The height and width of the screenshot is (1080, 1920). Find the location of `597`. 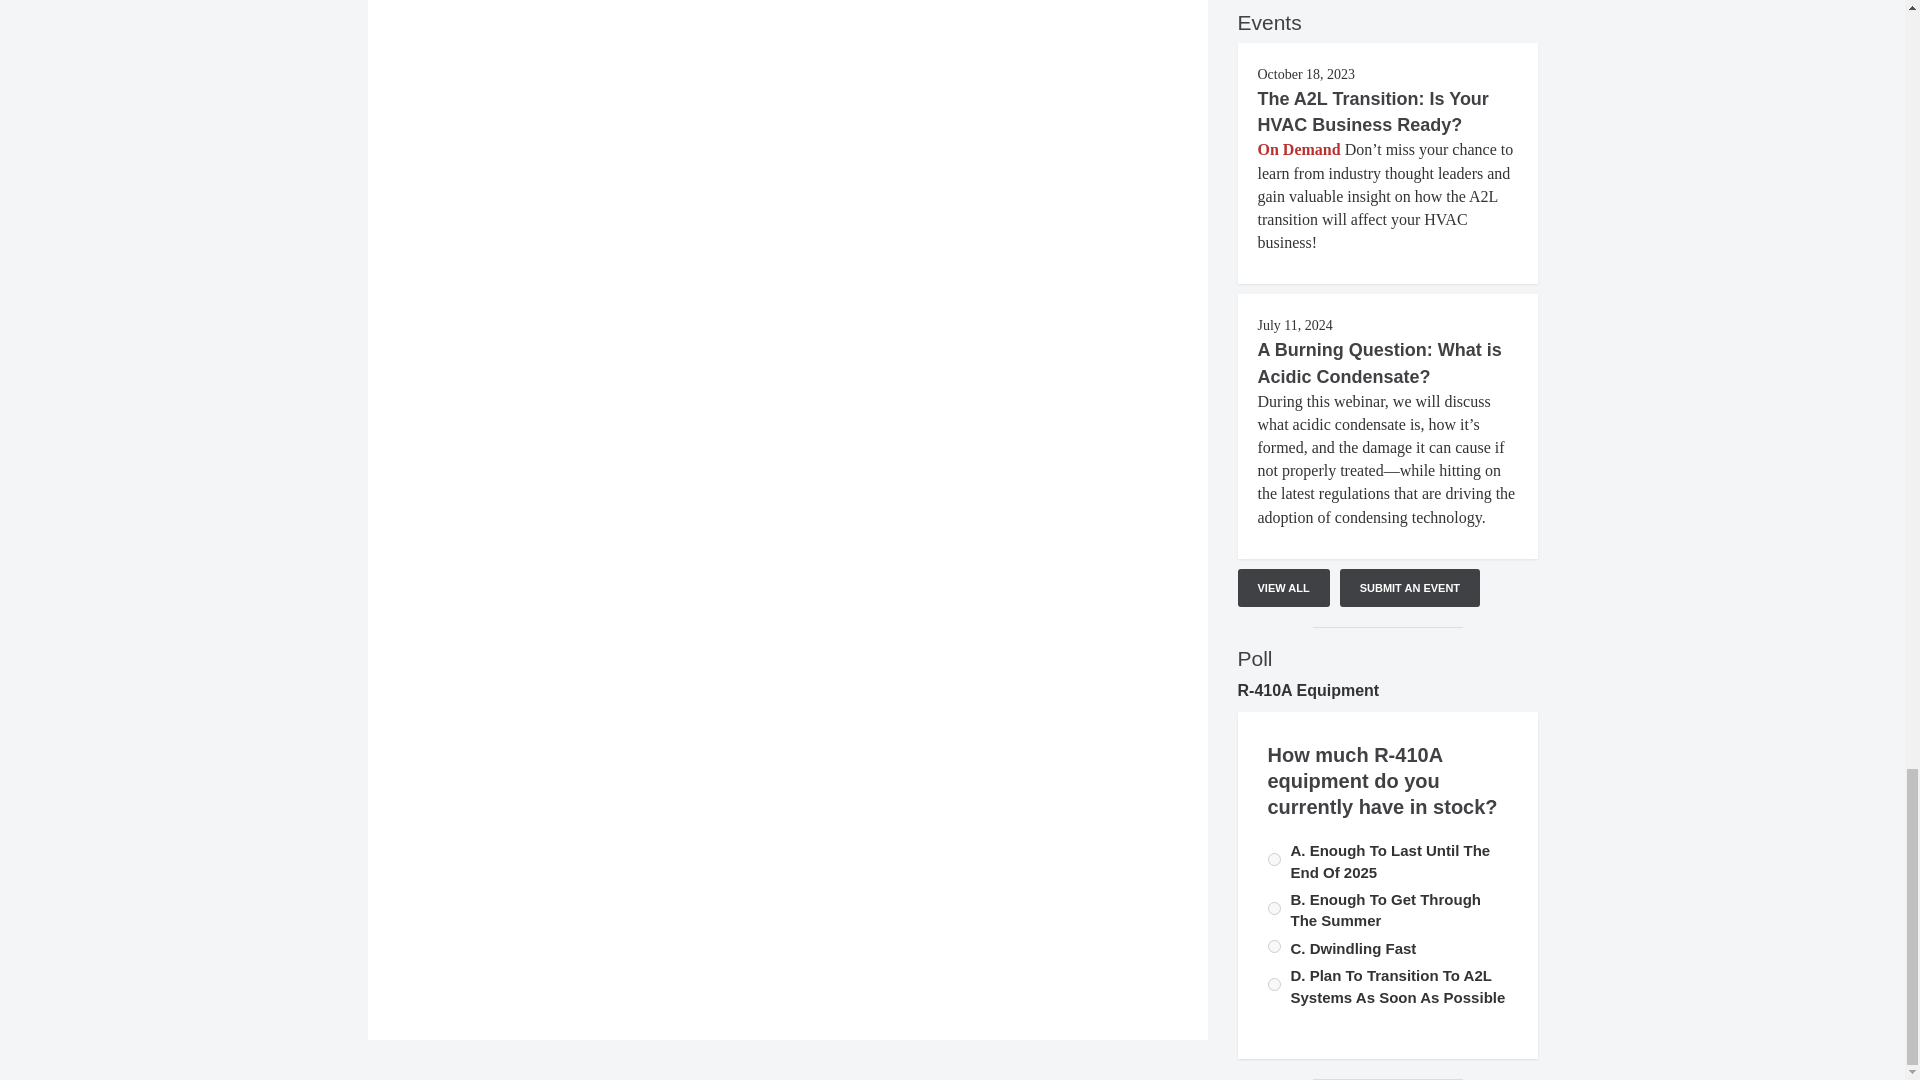

597 is located at coordinates (1274, 860).